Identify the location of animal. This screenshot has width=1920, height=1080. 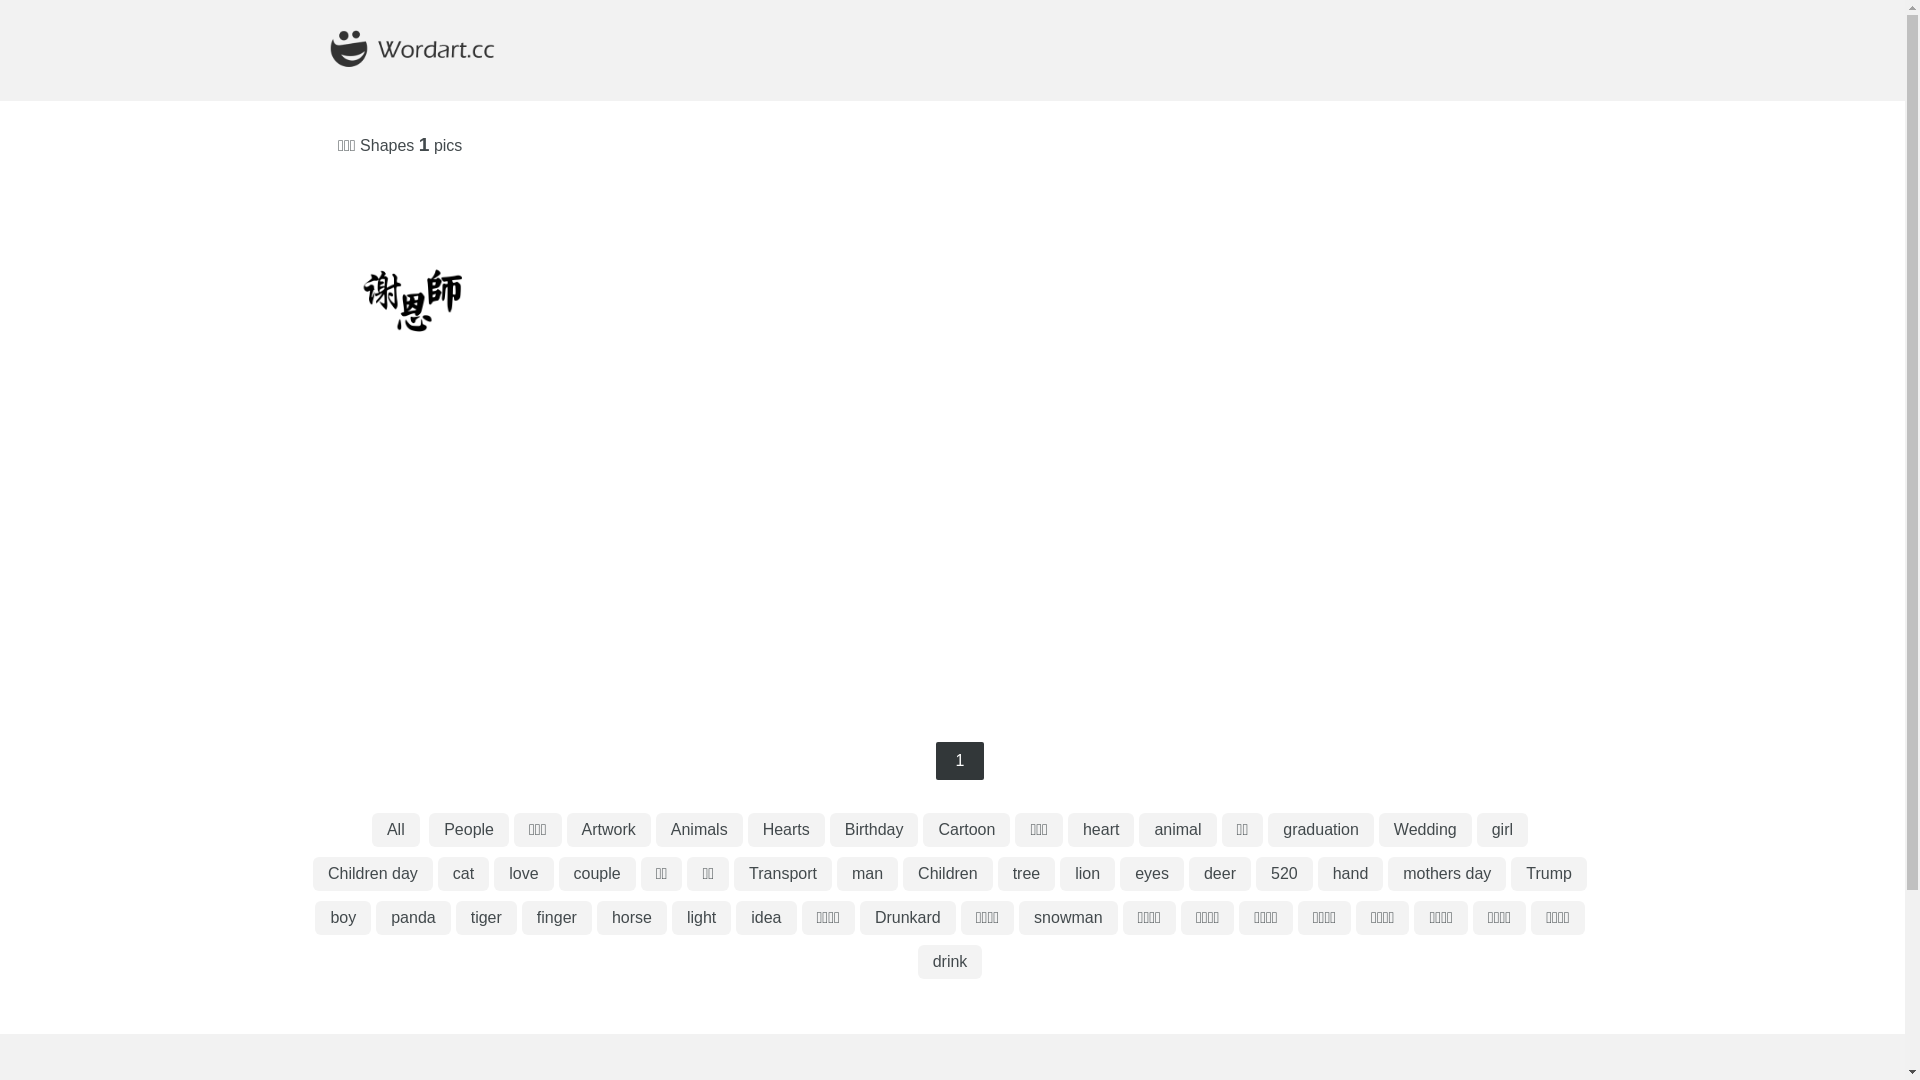
(1178, 830).